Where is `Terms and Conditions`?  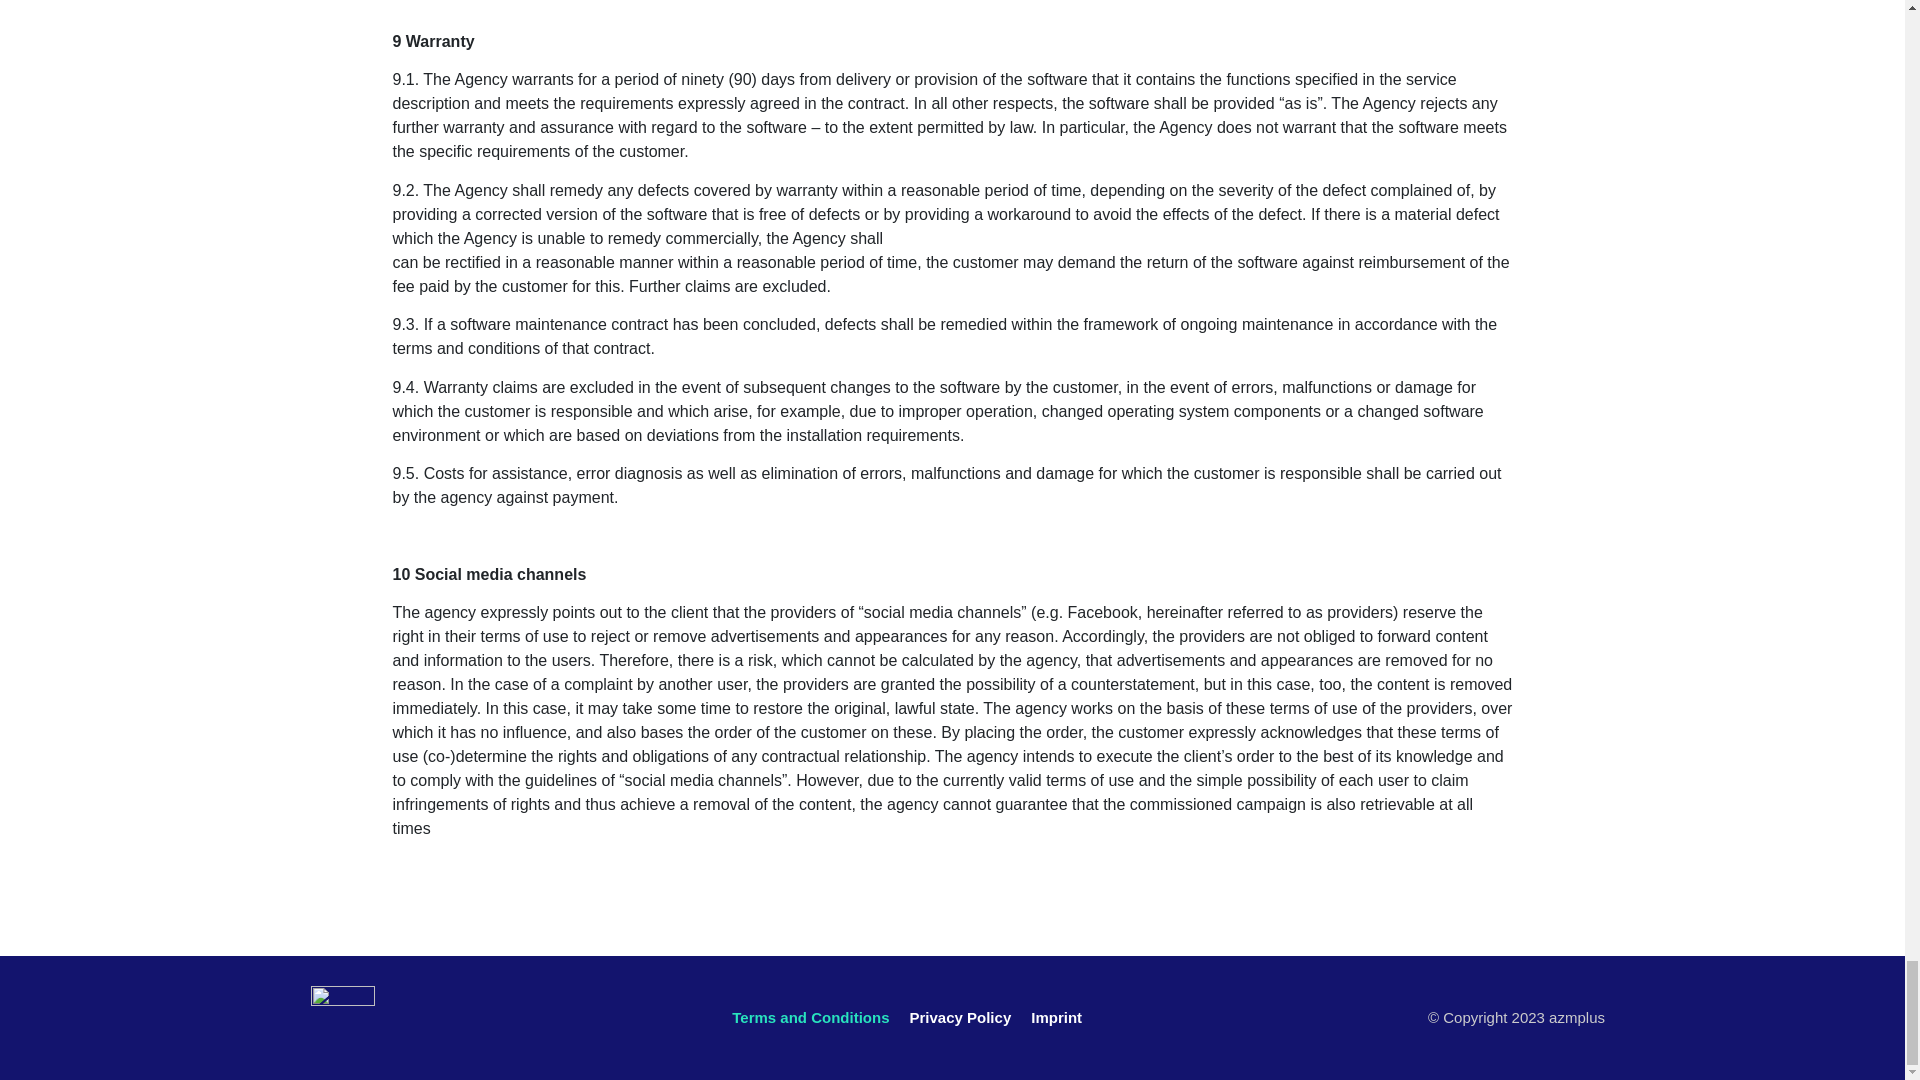 Terms and Conditions is located at coordinates (810, 1018).